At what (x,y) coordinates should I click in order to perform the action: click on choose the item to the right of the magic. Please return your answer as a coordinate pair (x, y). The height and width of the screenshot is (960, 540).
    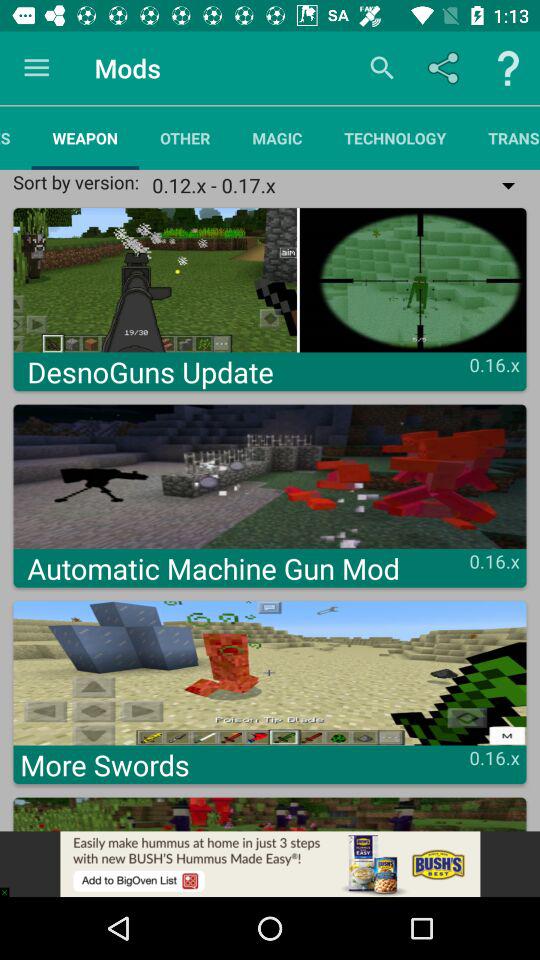
    Looking at the image, I should click on (395, 138).